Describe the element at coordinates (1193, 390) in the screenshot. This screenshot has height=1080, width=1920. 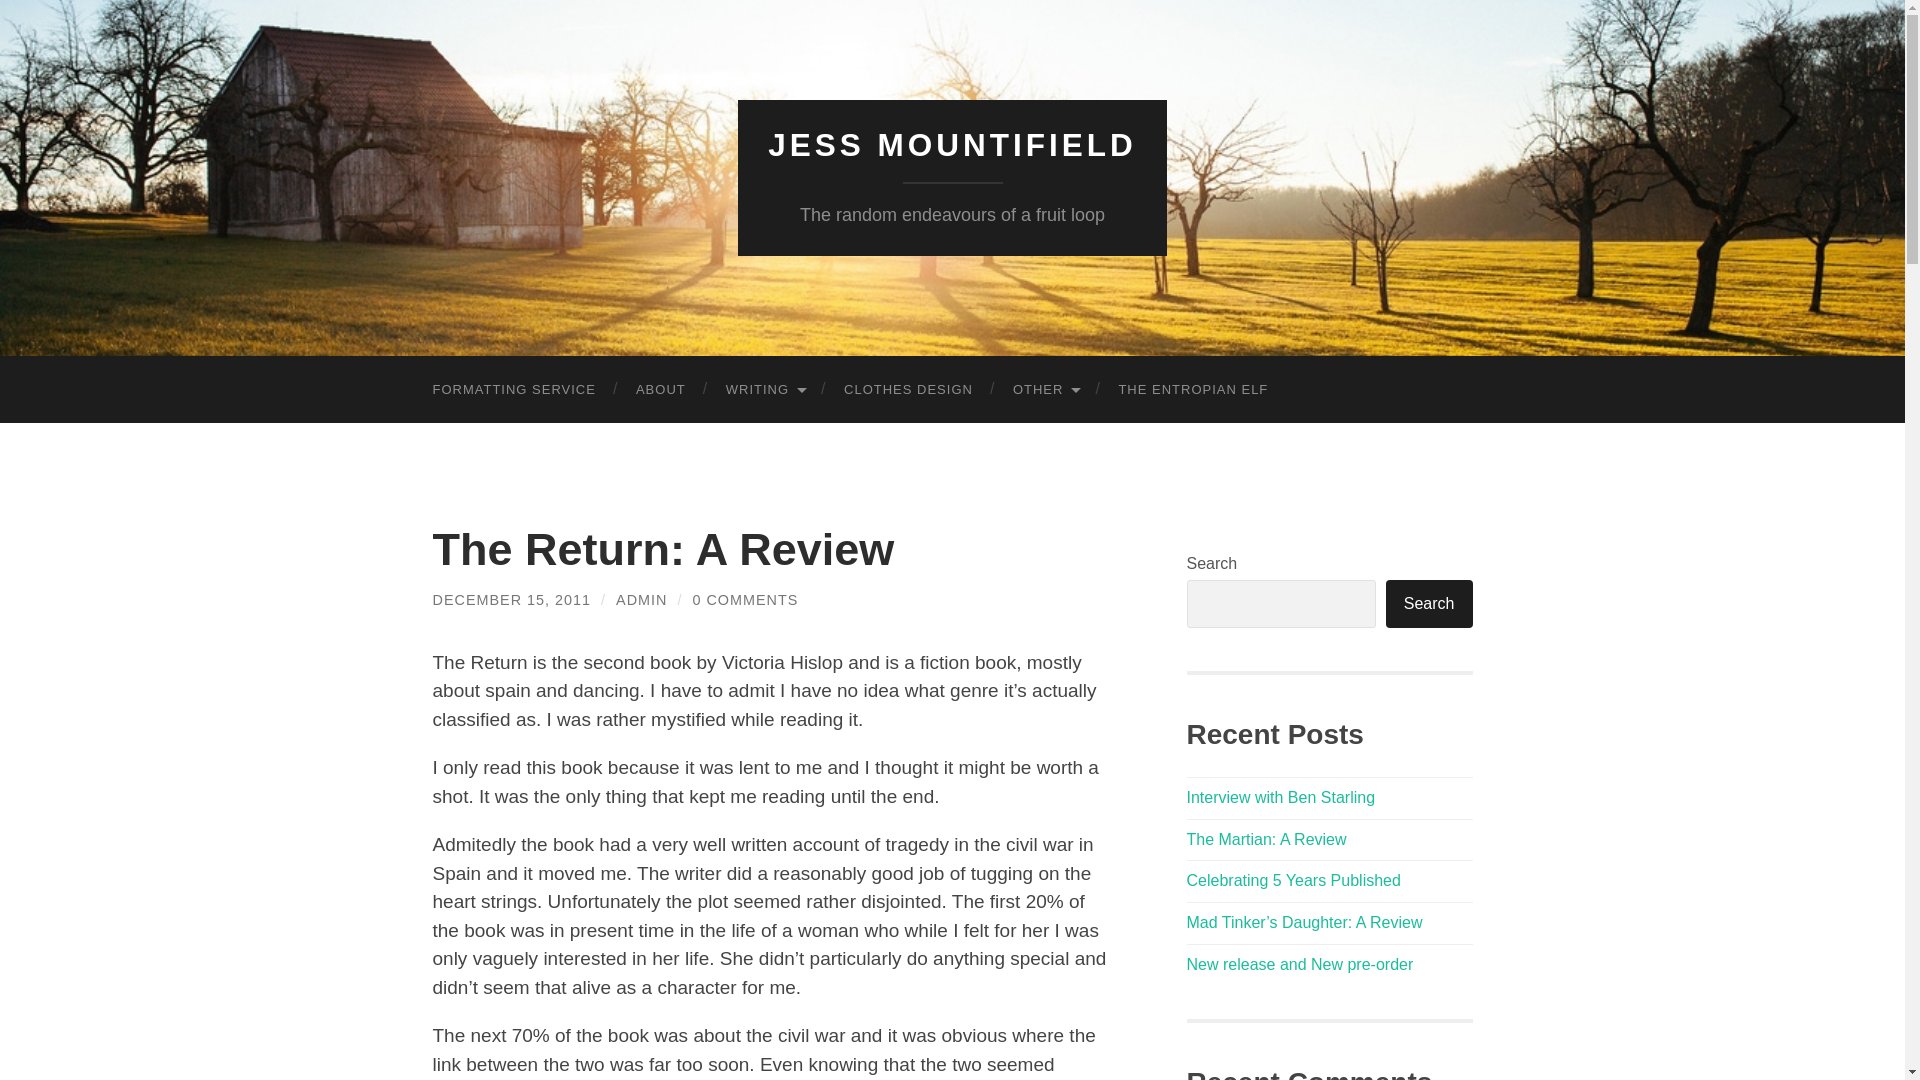
I see `THE ENTROPIAN ELF` at that location.